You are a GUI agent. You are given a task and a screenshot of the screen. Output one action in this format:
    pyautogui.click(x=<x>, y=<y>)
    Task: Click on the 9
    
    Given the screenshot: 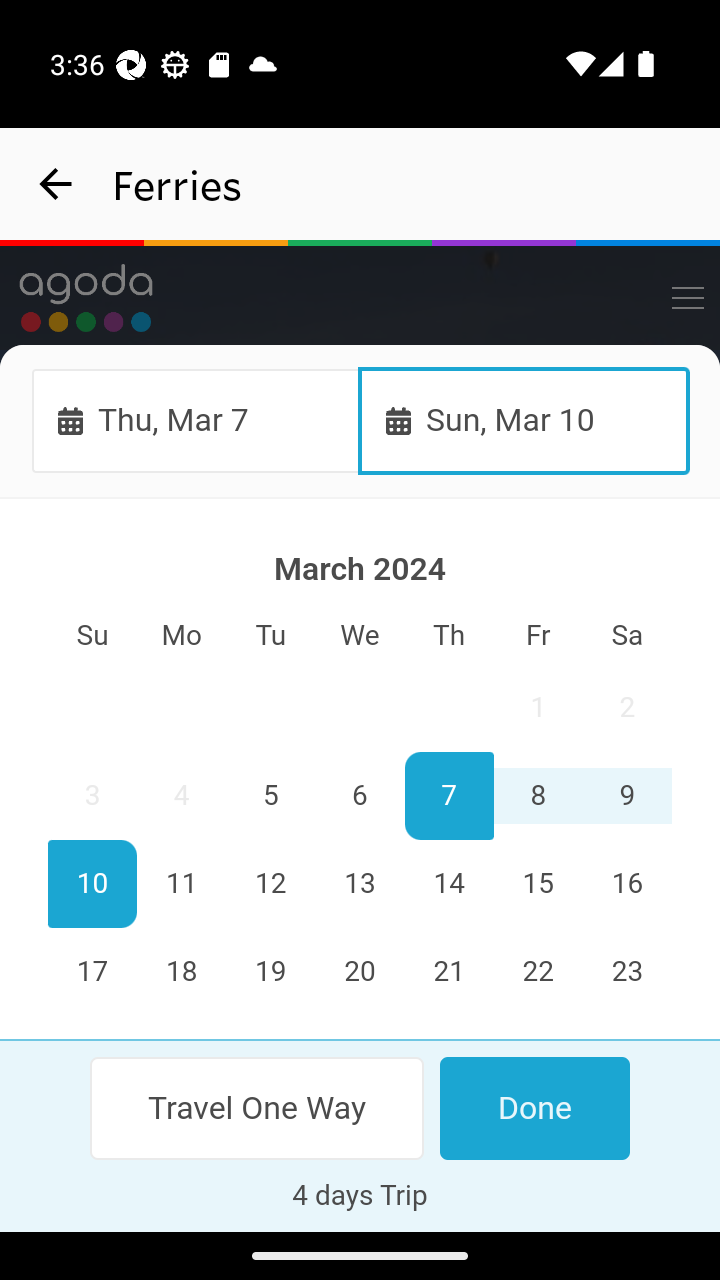 What is the action you would take?
    pyautogui.click(x=626, y=797)
    